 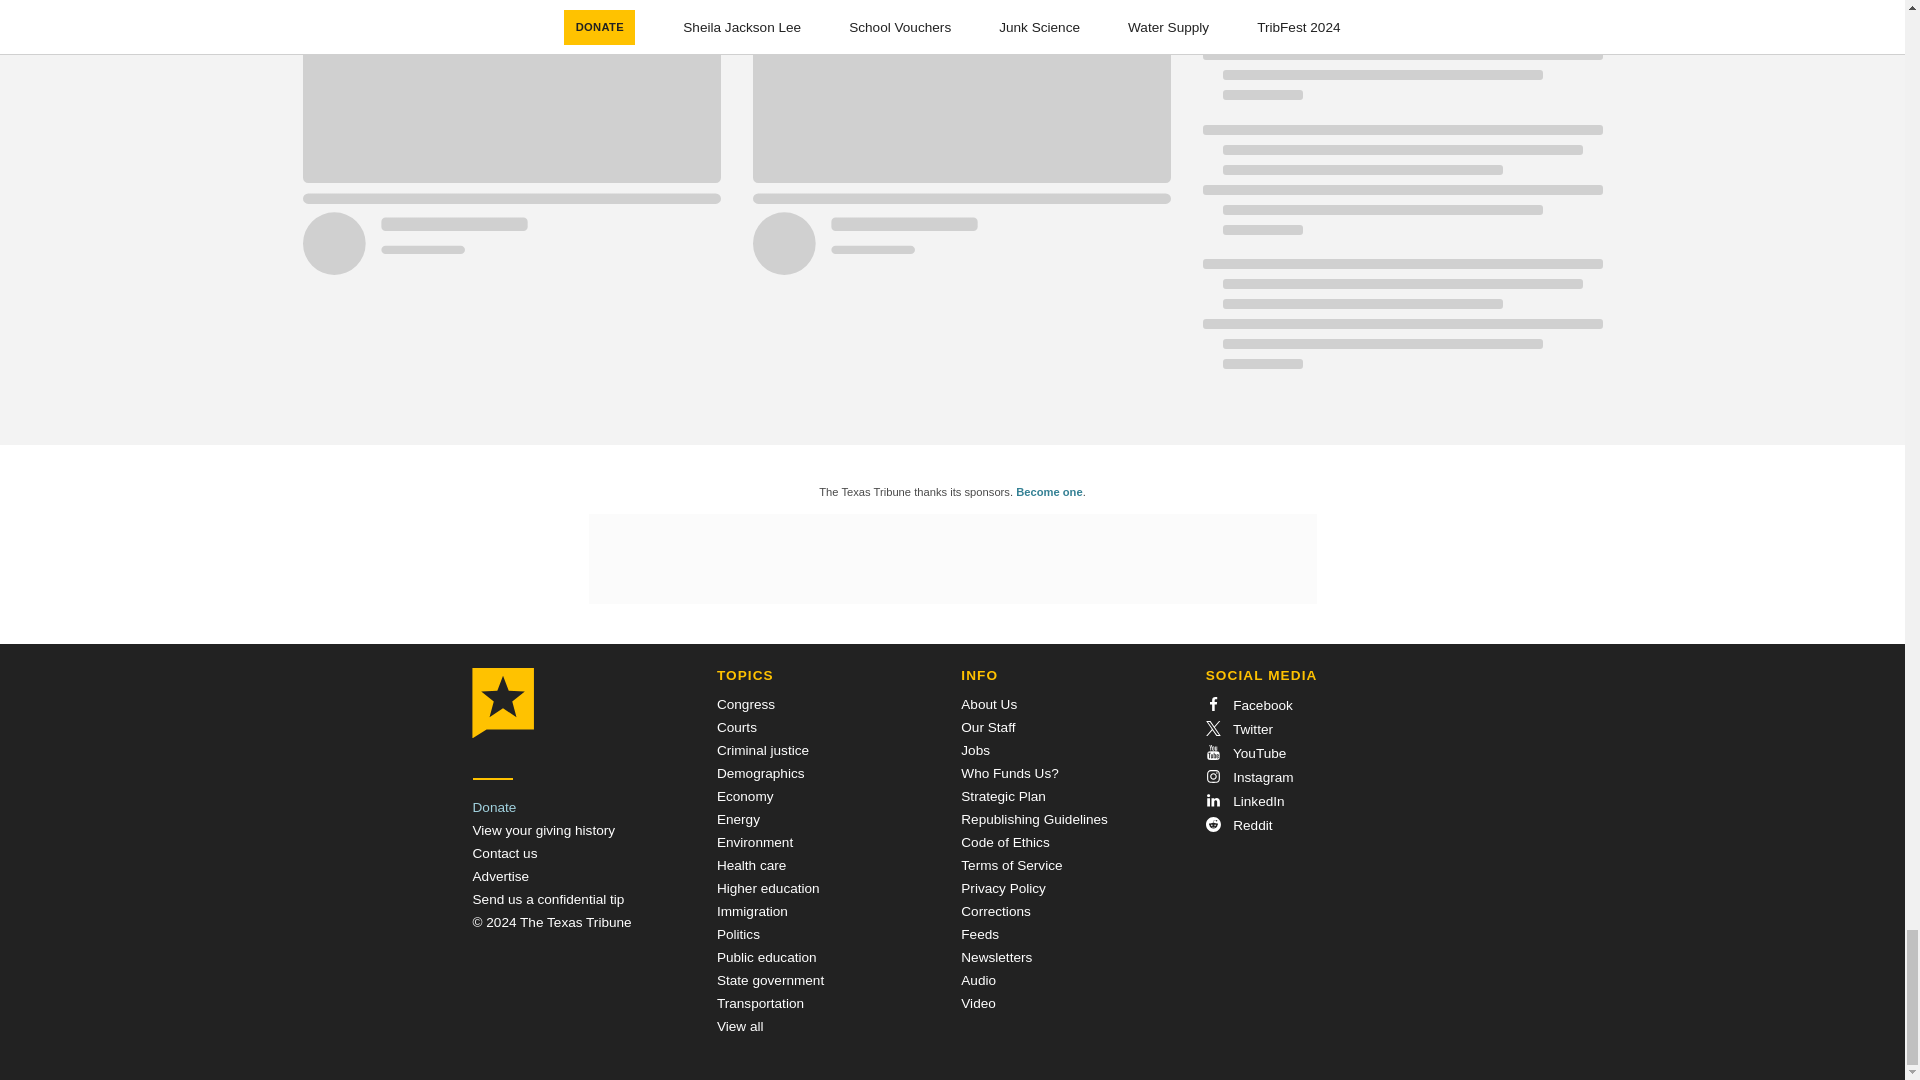 What do you see at coordinates (980, 934) in the screenshot?
I see `Feeds` at bounding box center [980, 934].